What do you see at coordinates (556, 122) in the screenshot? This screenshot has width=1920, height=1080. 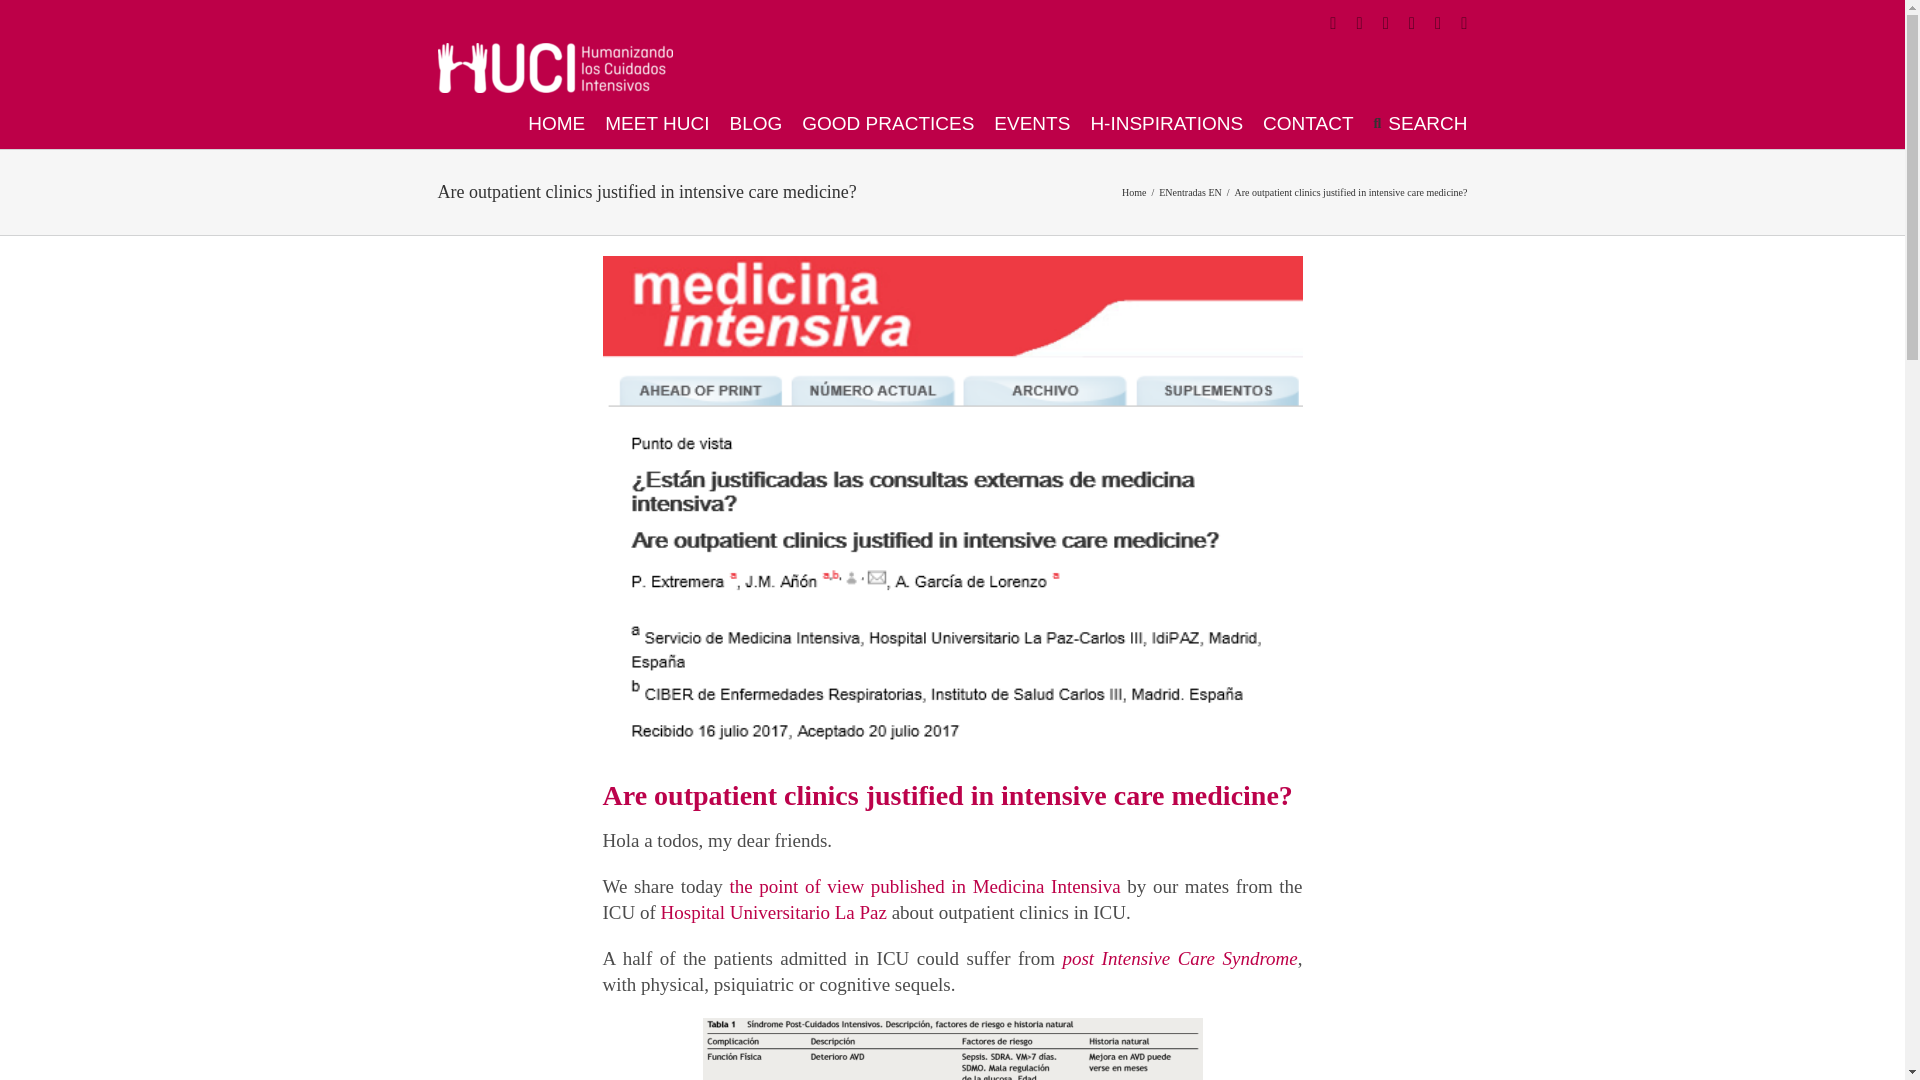 I see `HOME` at bounding box center [556, 122].